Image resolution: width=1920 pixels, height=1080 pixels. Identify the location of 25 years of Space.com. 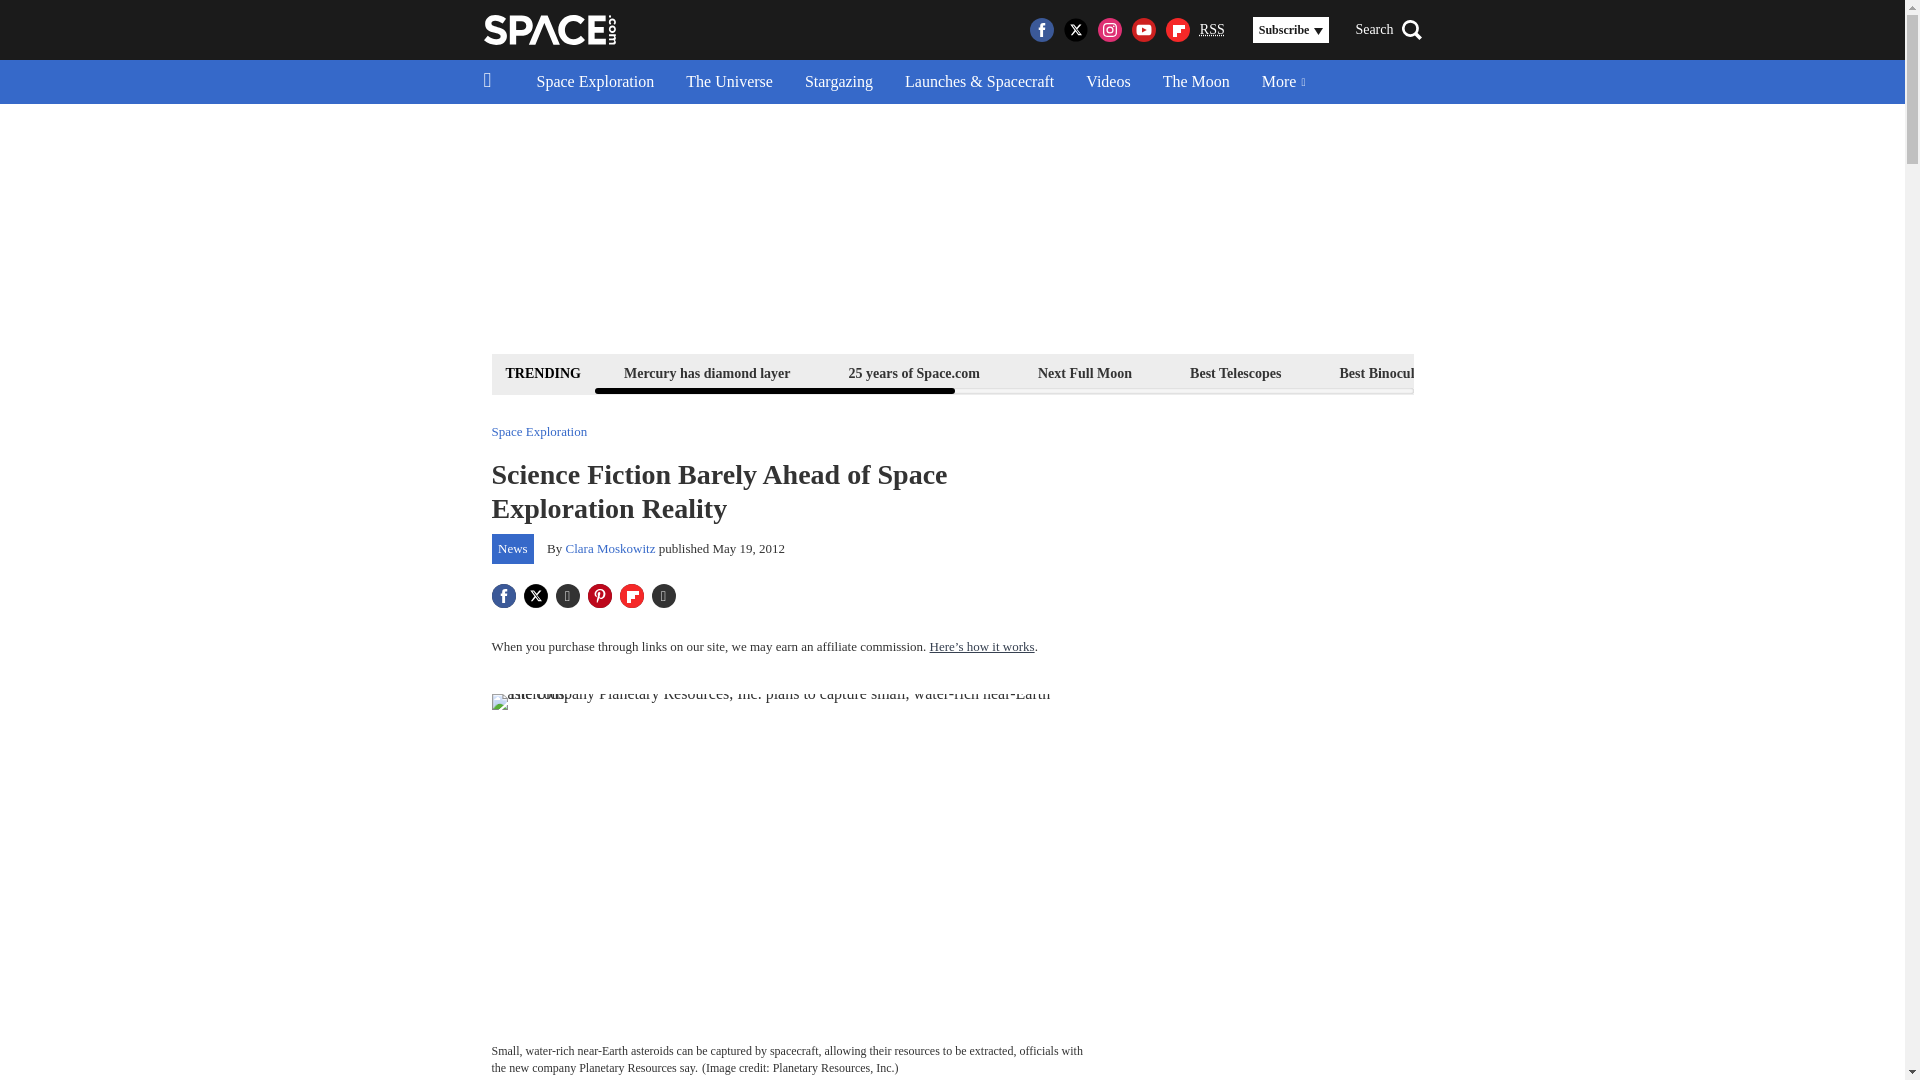
(914, 372).